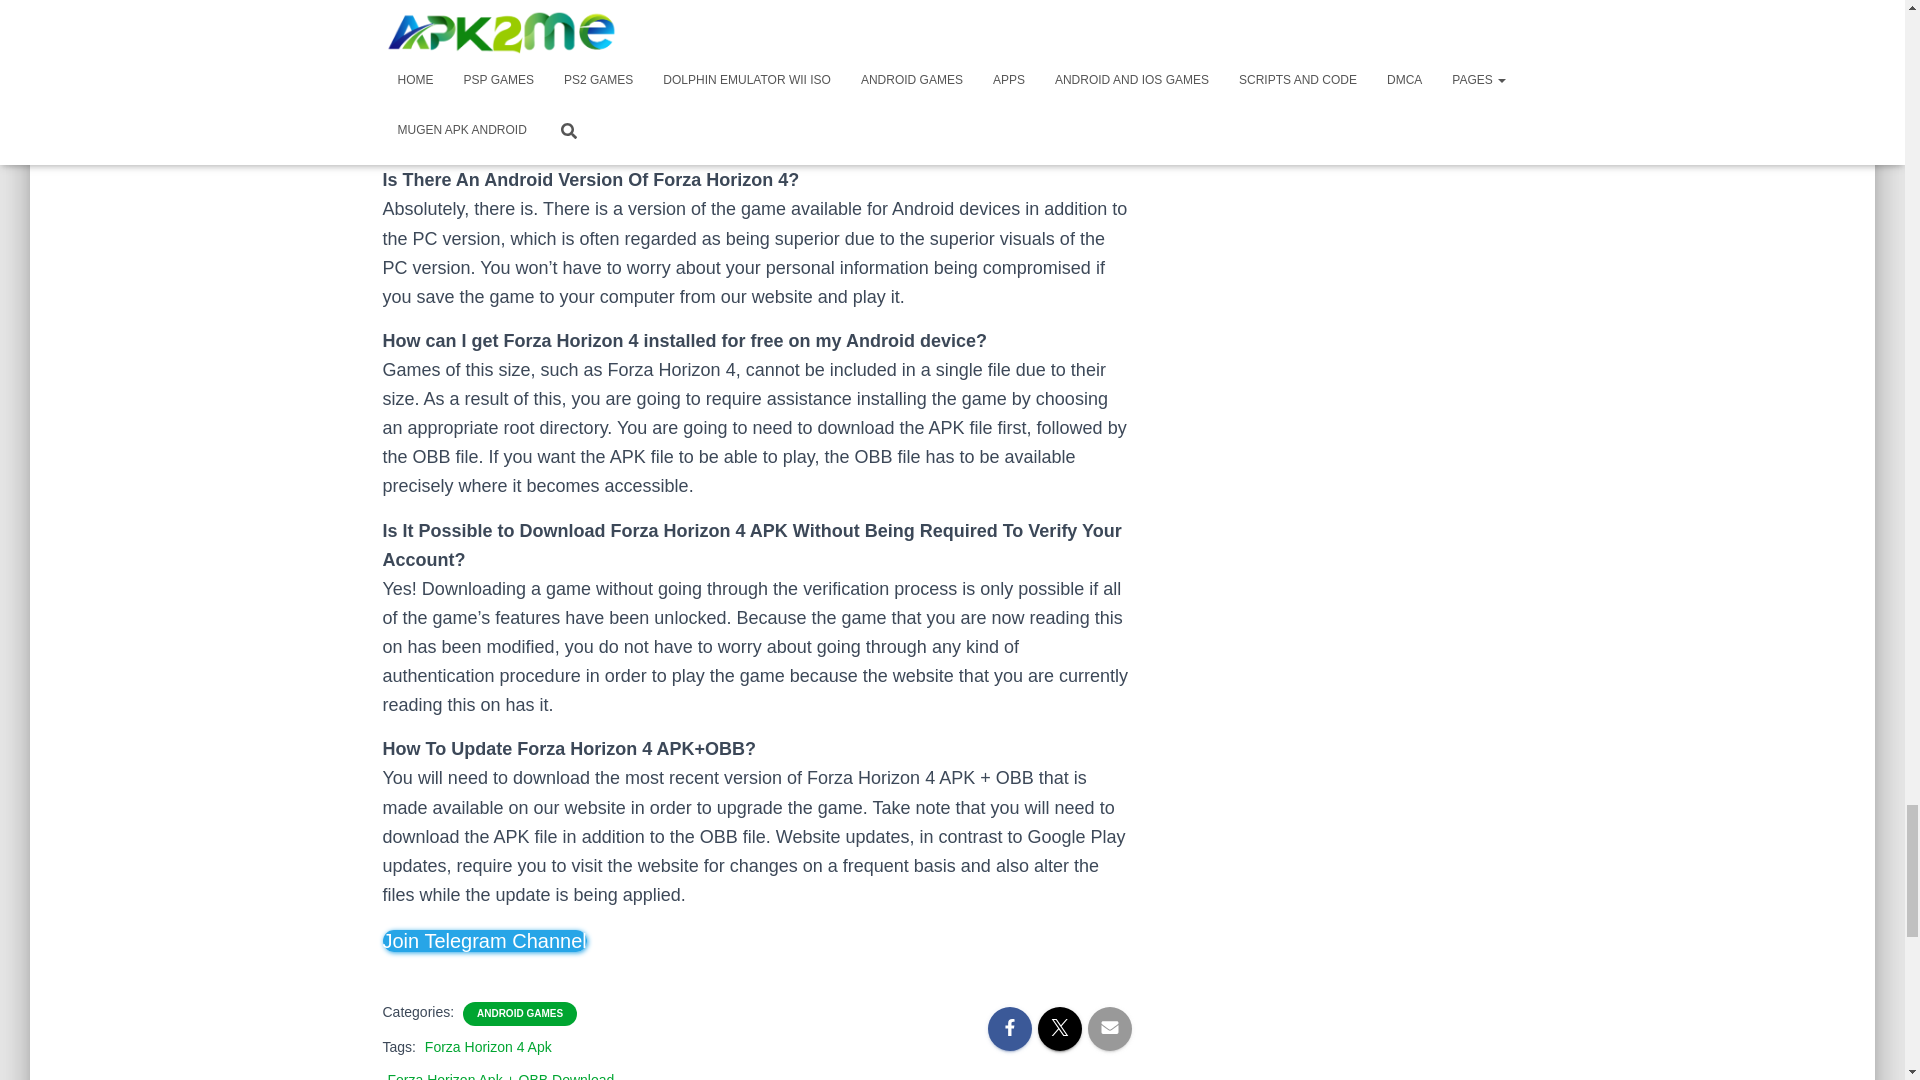  I want to click on ANDROID GAMES, so click(519, 1013).